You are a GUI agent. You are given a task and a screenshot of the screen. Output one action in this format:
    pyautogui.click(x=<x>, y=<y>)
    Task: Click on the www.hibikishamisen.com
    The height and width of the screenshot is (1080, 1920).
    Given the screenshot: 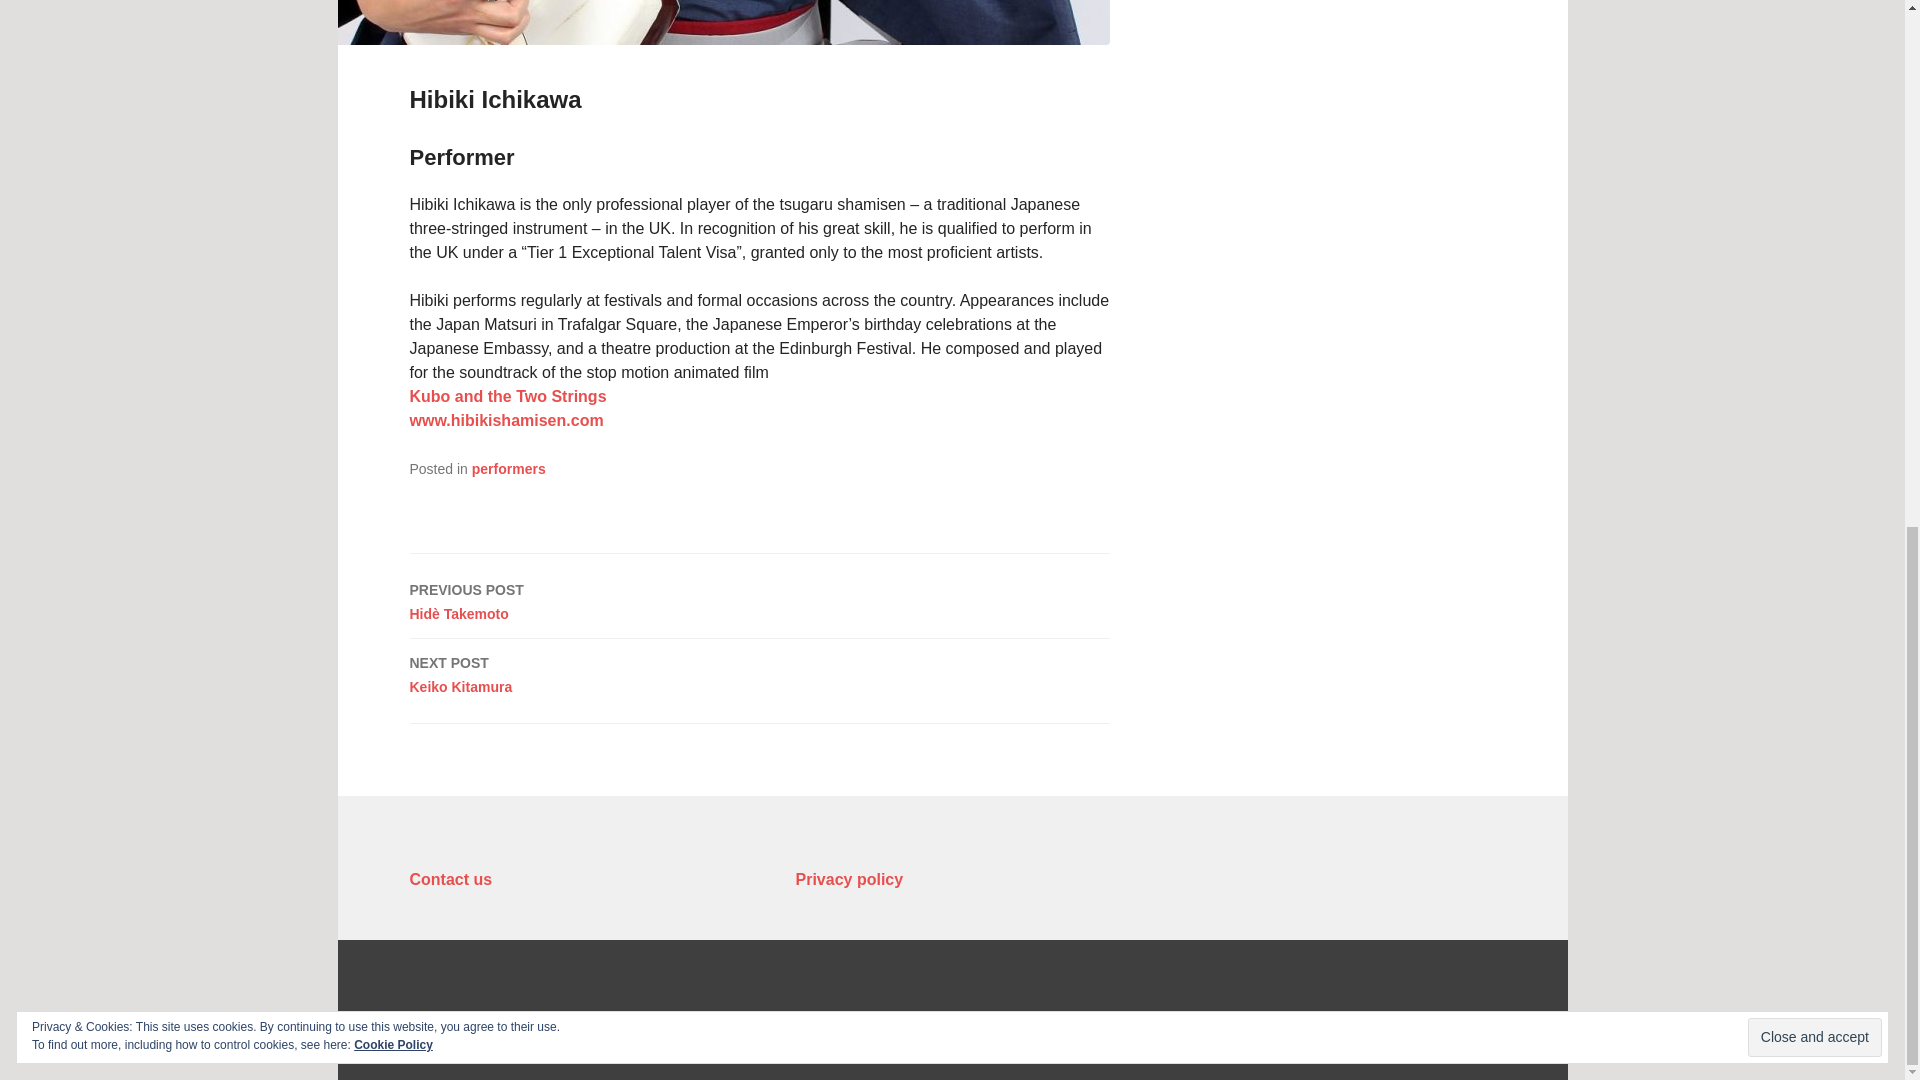 What is the action you would take?
    pyautogui.click(x=508, y=469)
    